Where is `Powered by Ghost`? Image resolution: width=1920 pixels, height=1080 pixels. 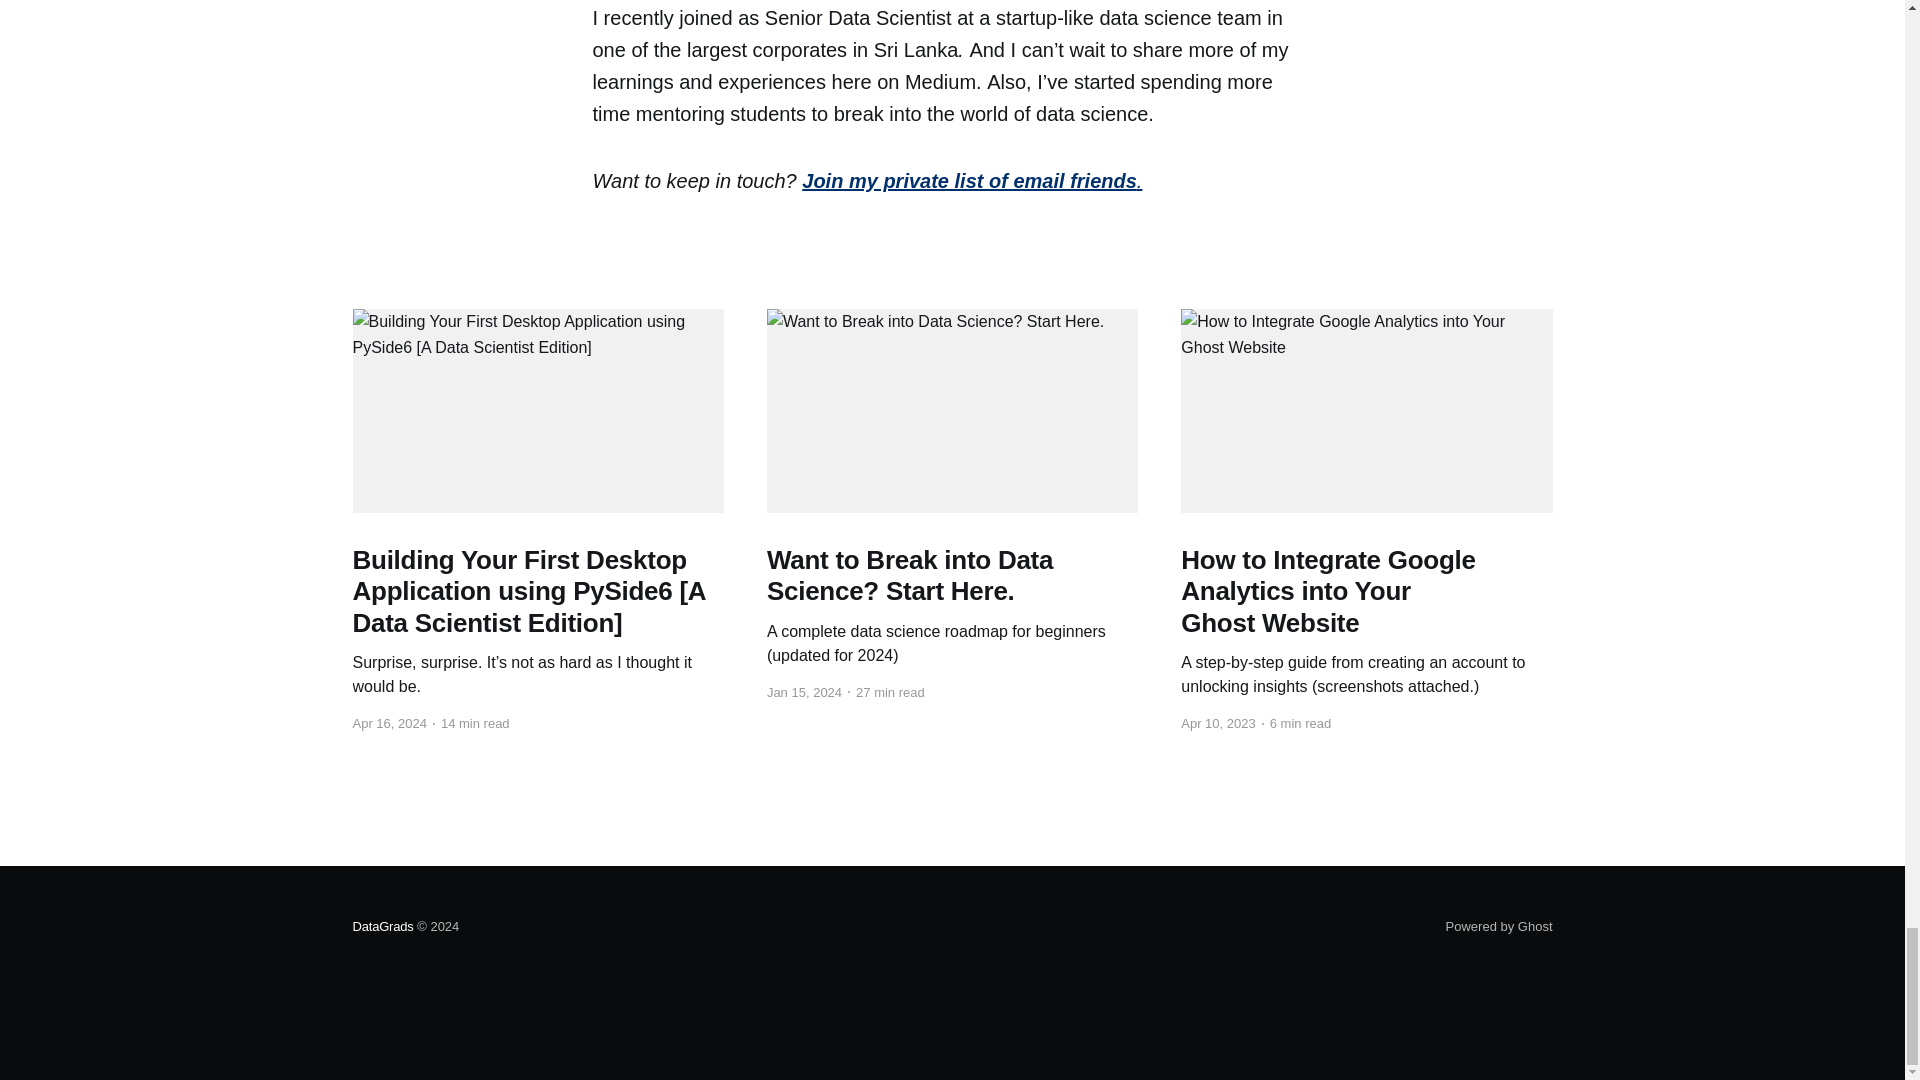 Powered by Ghost is located at coordinates (1499, 926).